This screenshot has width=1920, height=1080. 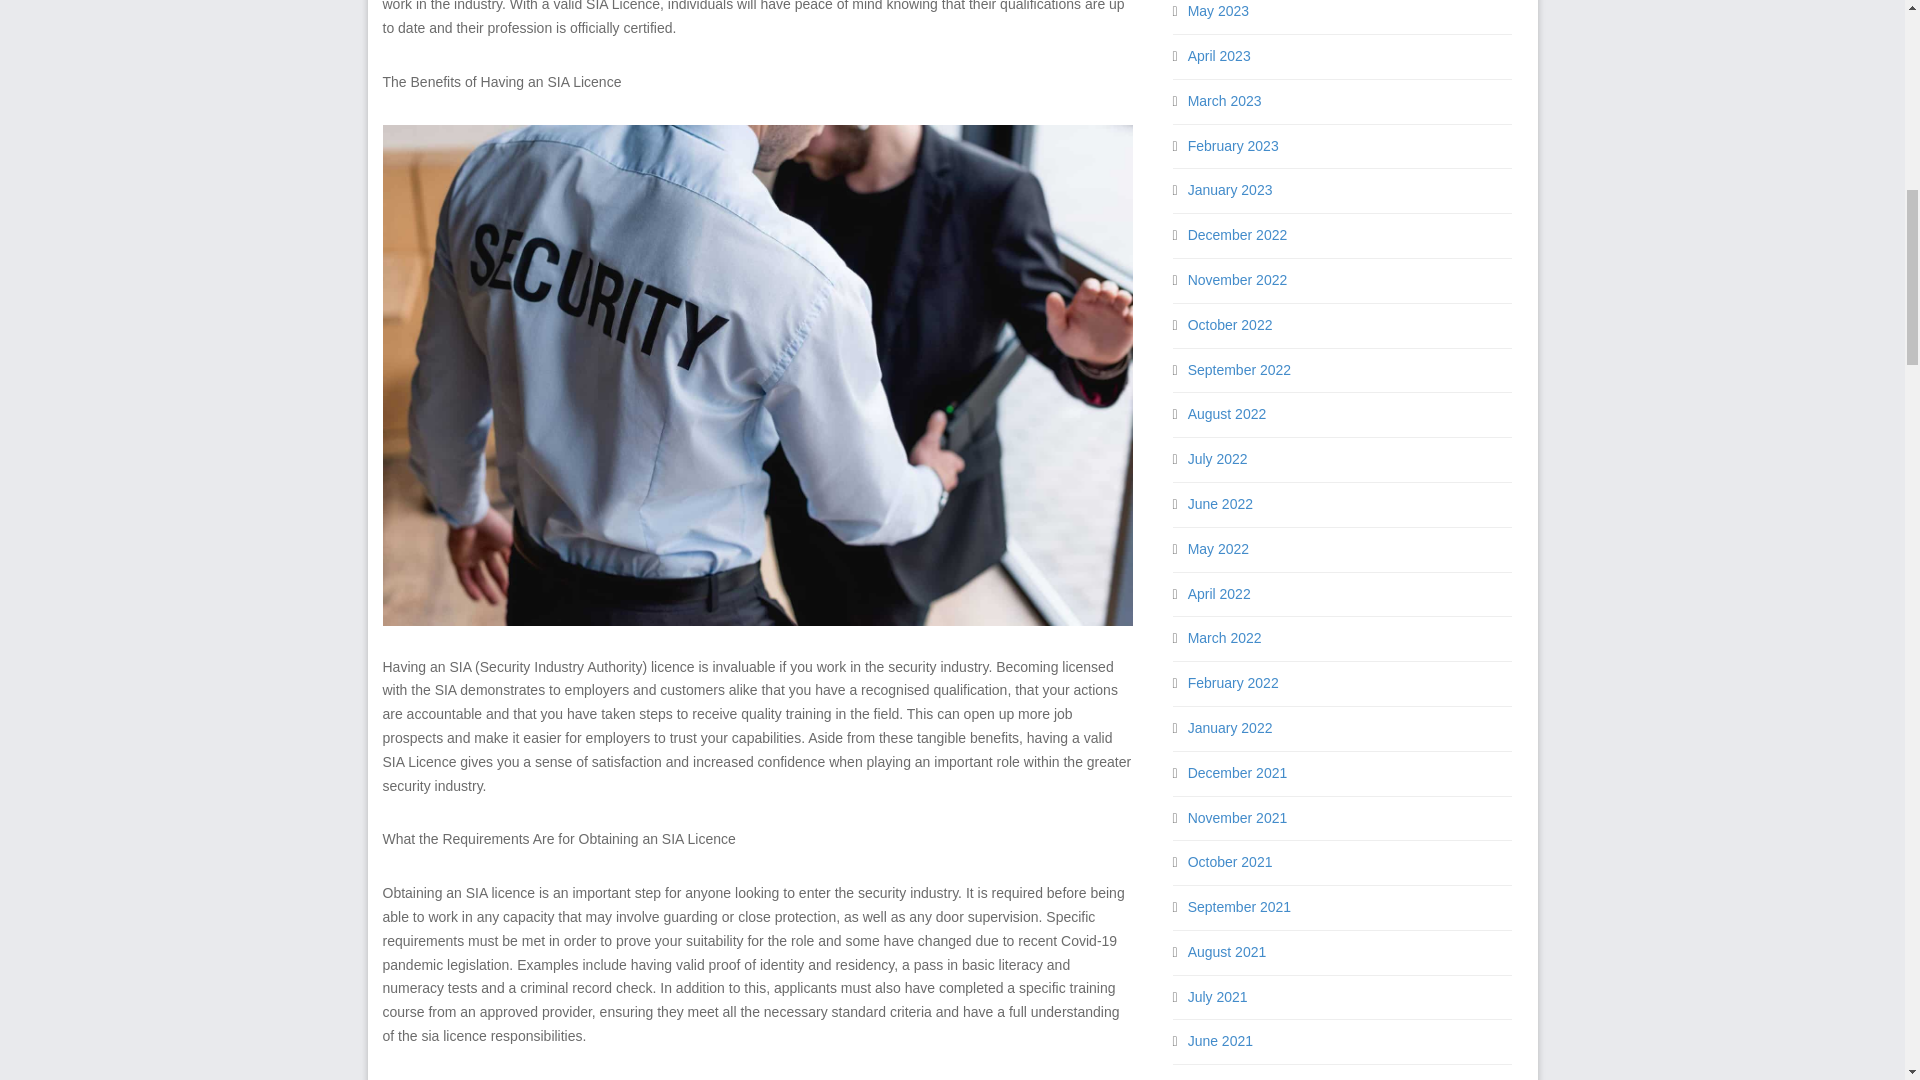 What do you see at coordinates (1224, 100) in the screenshot?
I see `March 2023` at bounding box center [1224, 100].